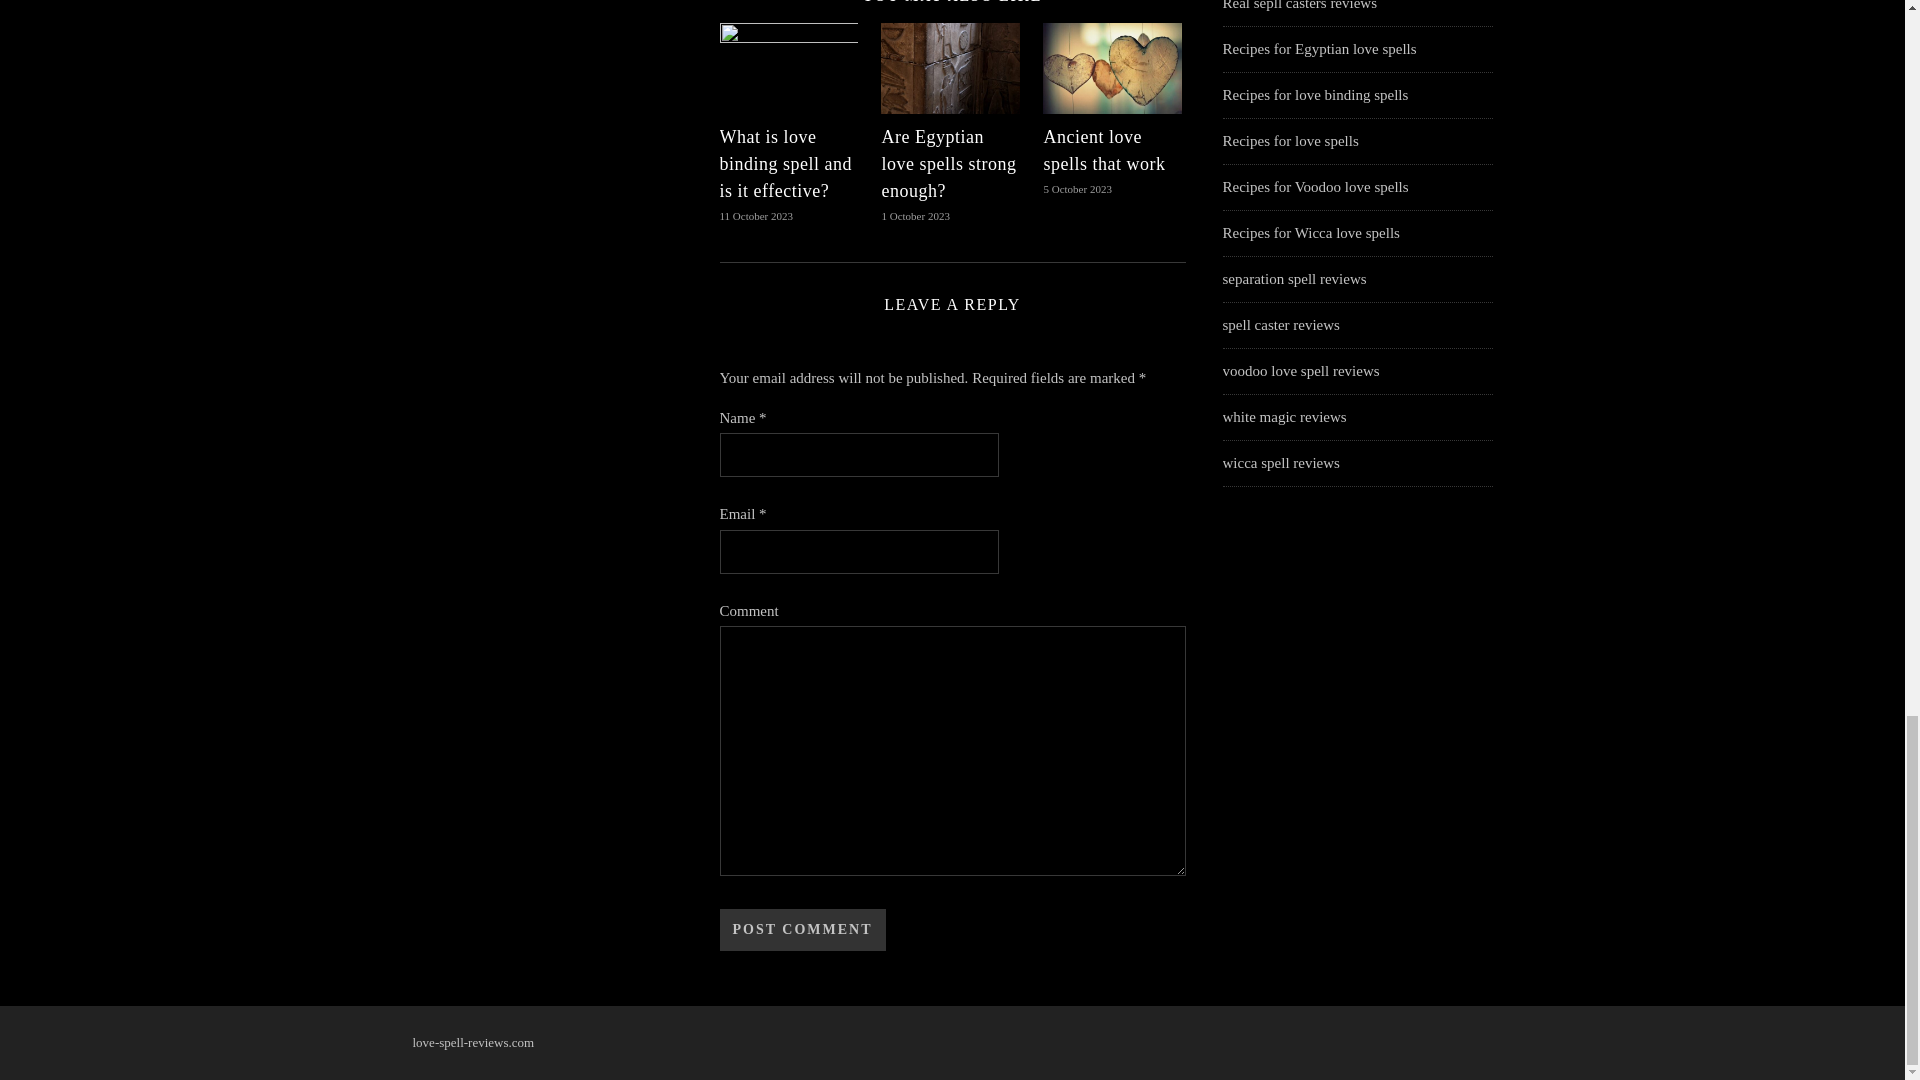 This screenshot has height=1080, width=1920. What do you see at coordinates (948, 164) in the screenshot?
I see `Are Egyptian love spells strong enough?` at bounding box center [948, 164].